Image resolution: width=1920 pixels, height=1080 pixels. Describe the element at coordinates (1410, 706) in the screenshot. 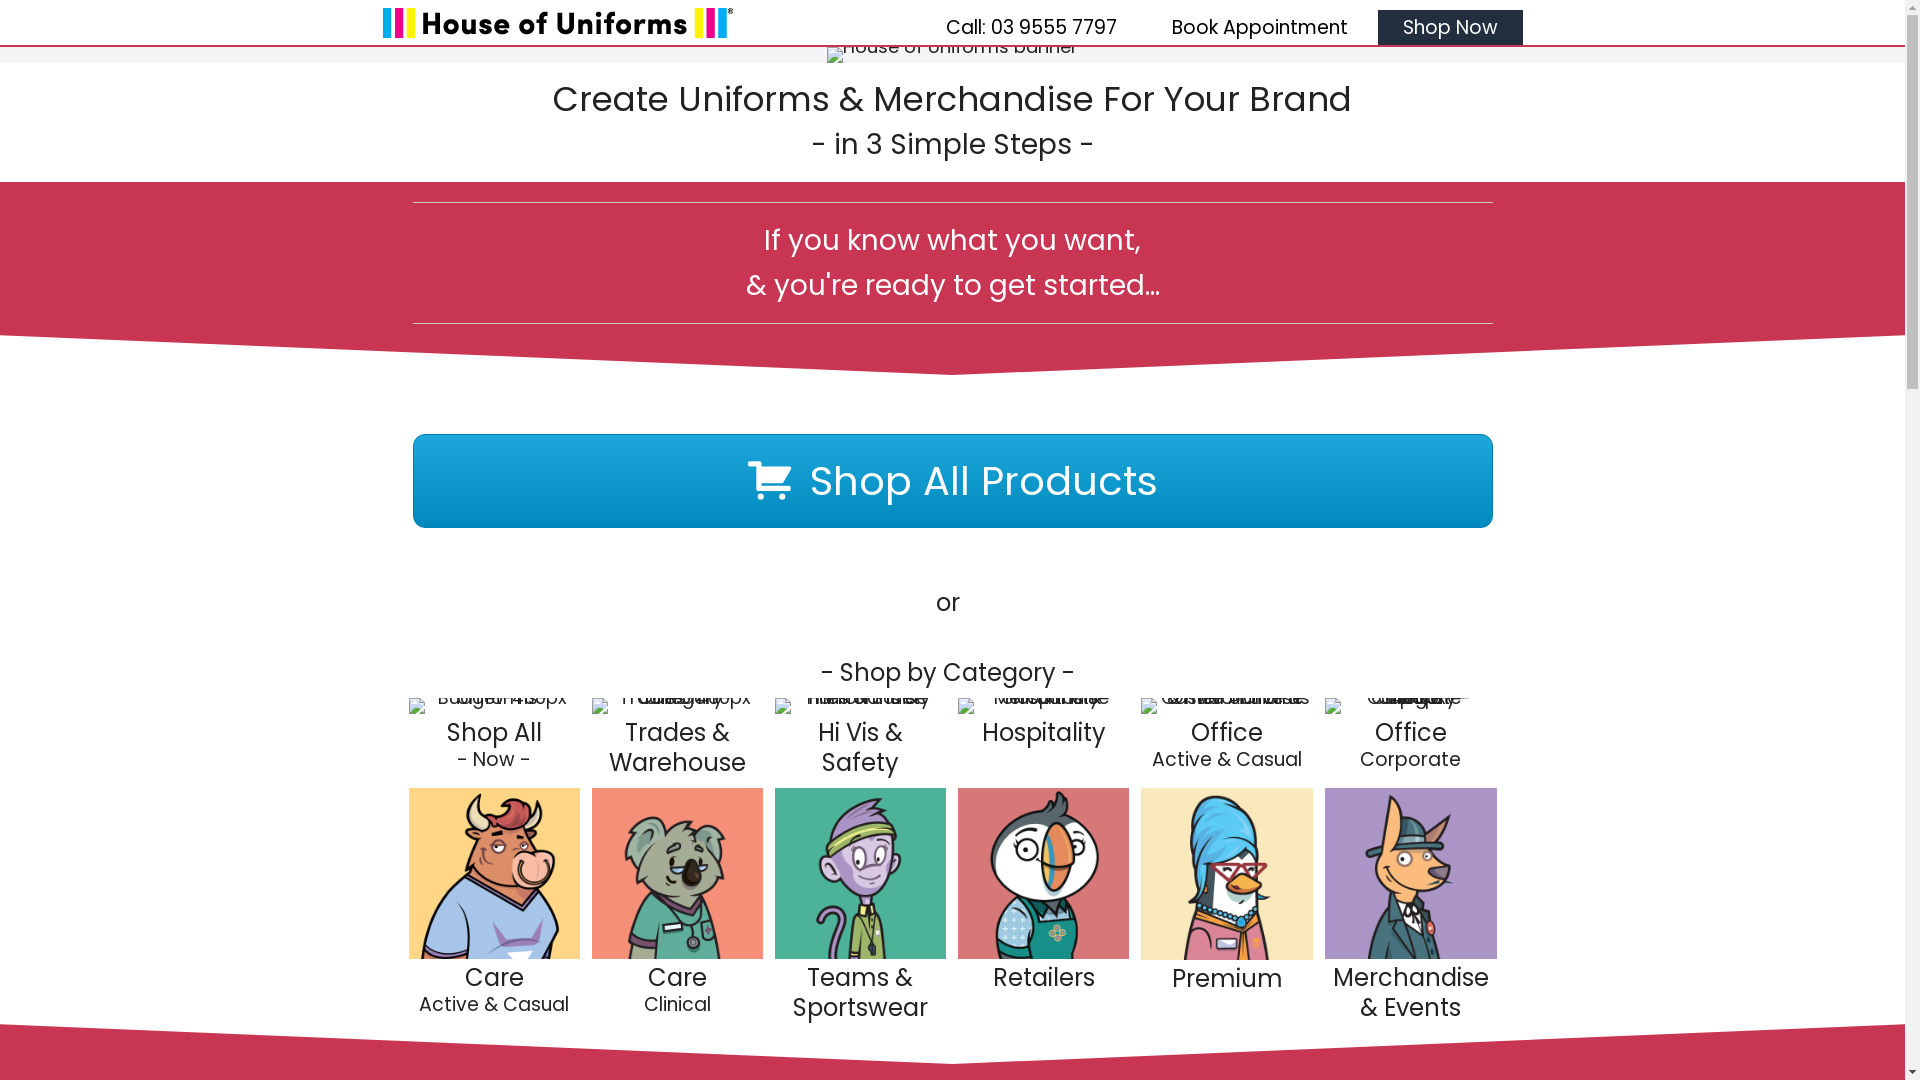

I see `Uniform-Category-Office-Corporate-400px` at that location.